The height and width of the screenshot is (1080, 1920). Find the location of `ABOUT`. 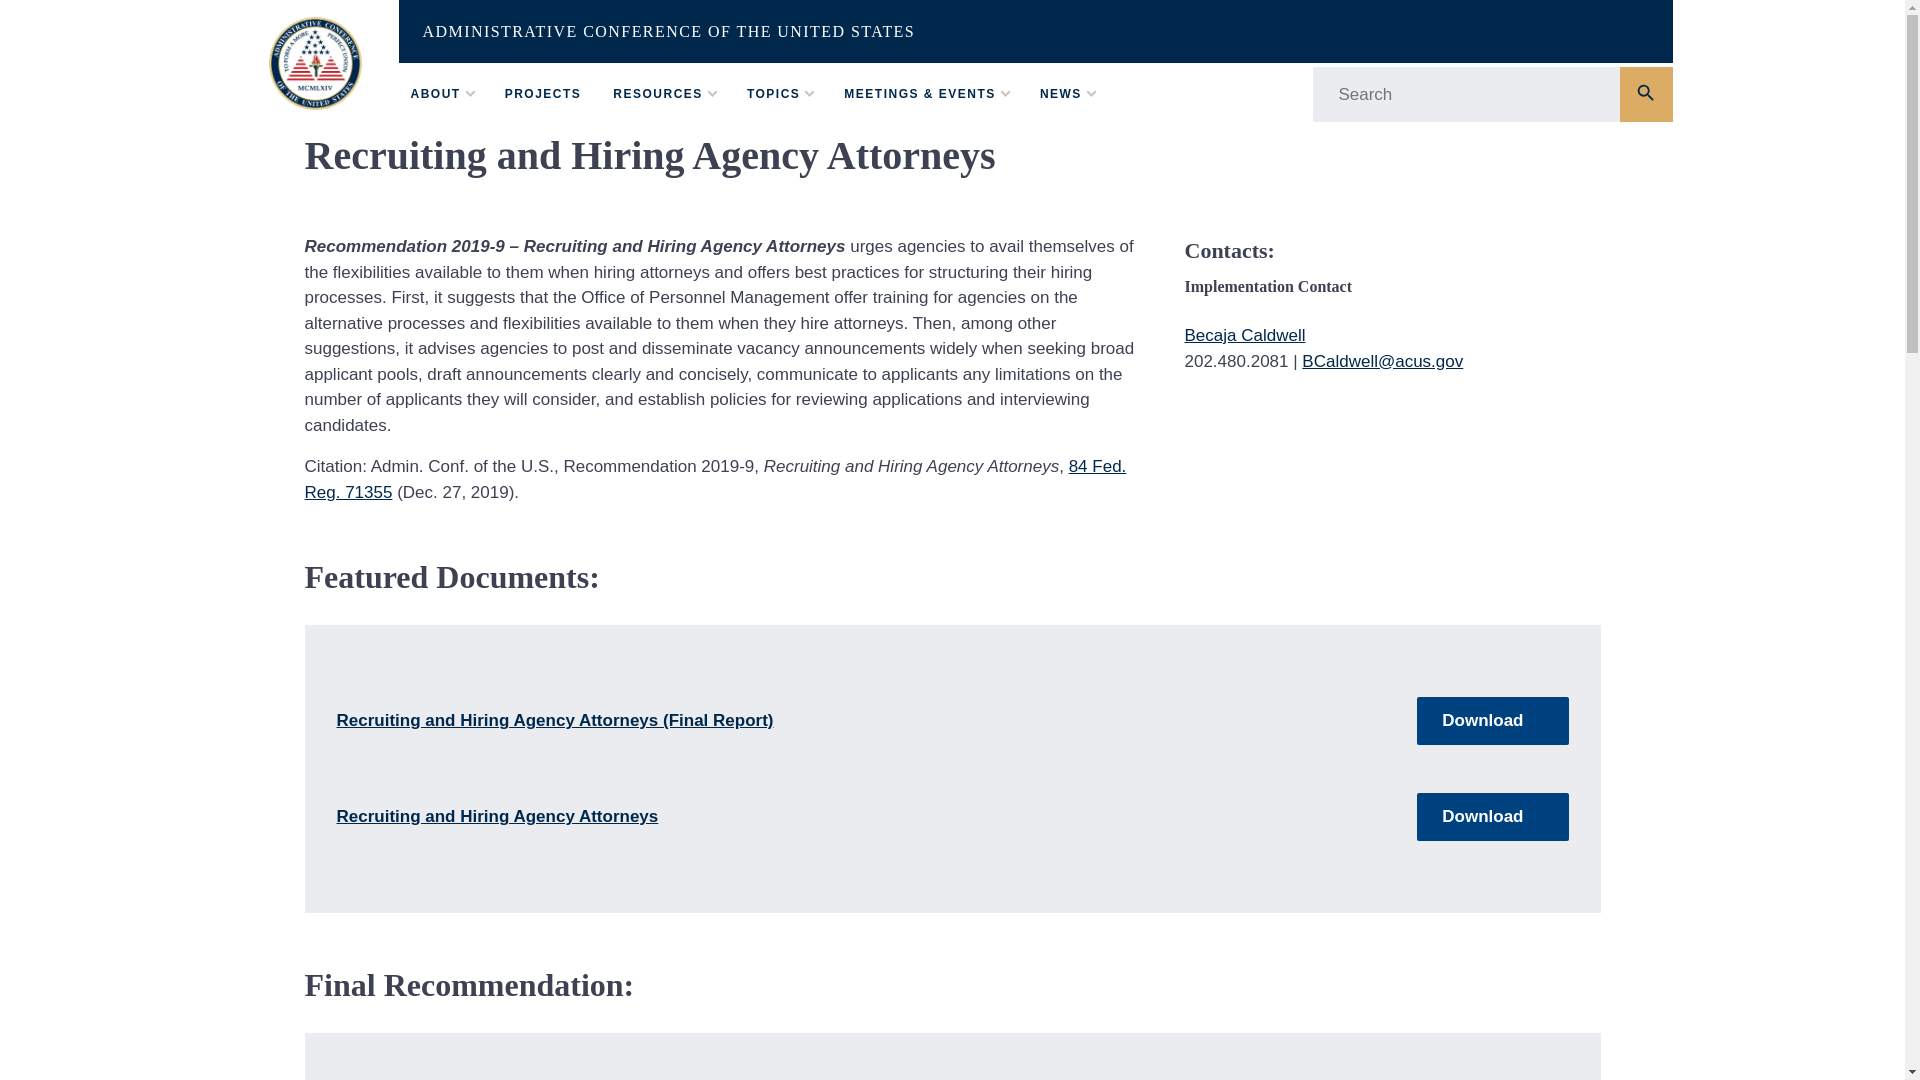

ABOUT is located at coordinates (435, 94).